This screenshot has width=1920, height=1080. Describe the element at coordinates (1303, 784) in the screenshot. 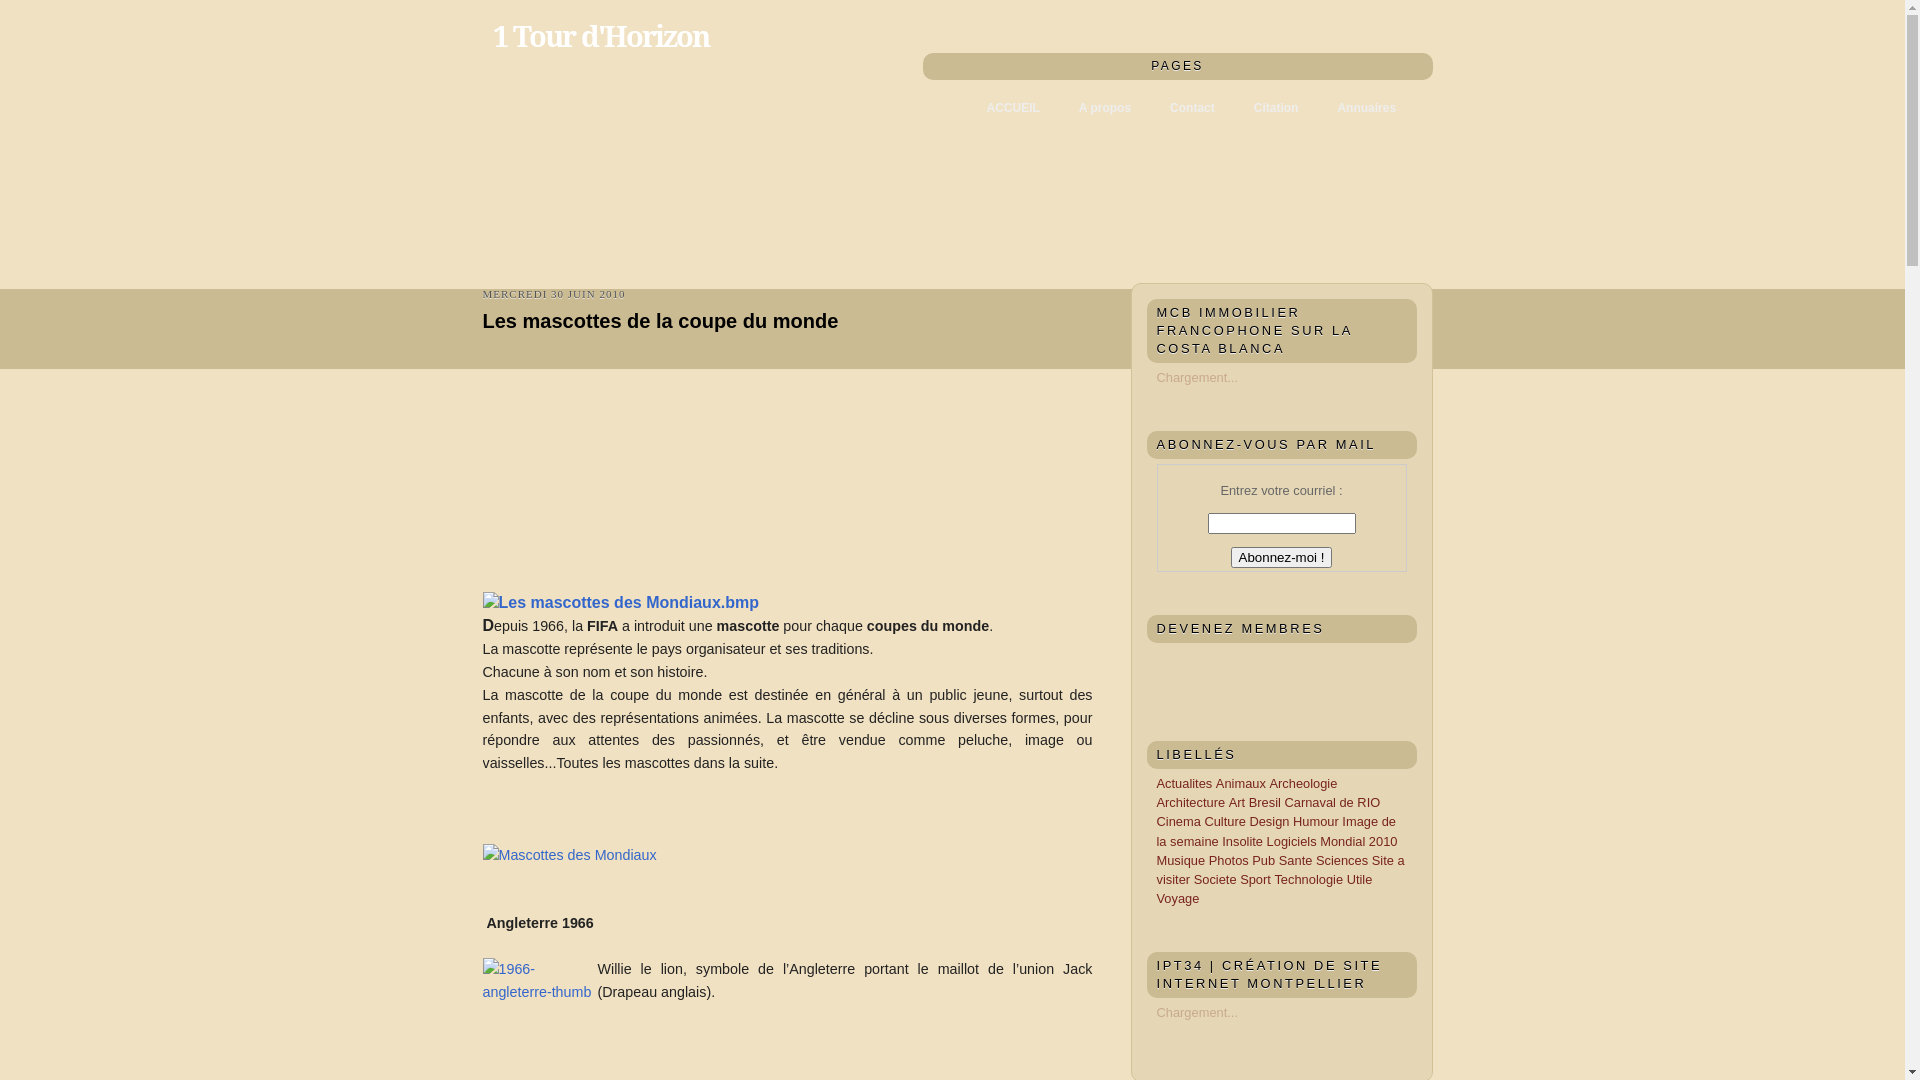

I see `Archeologie` at that location.